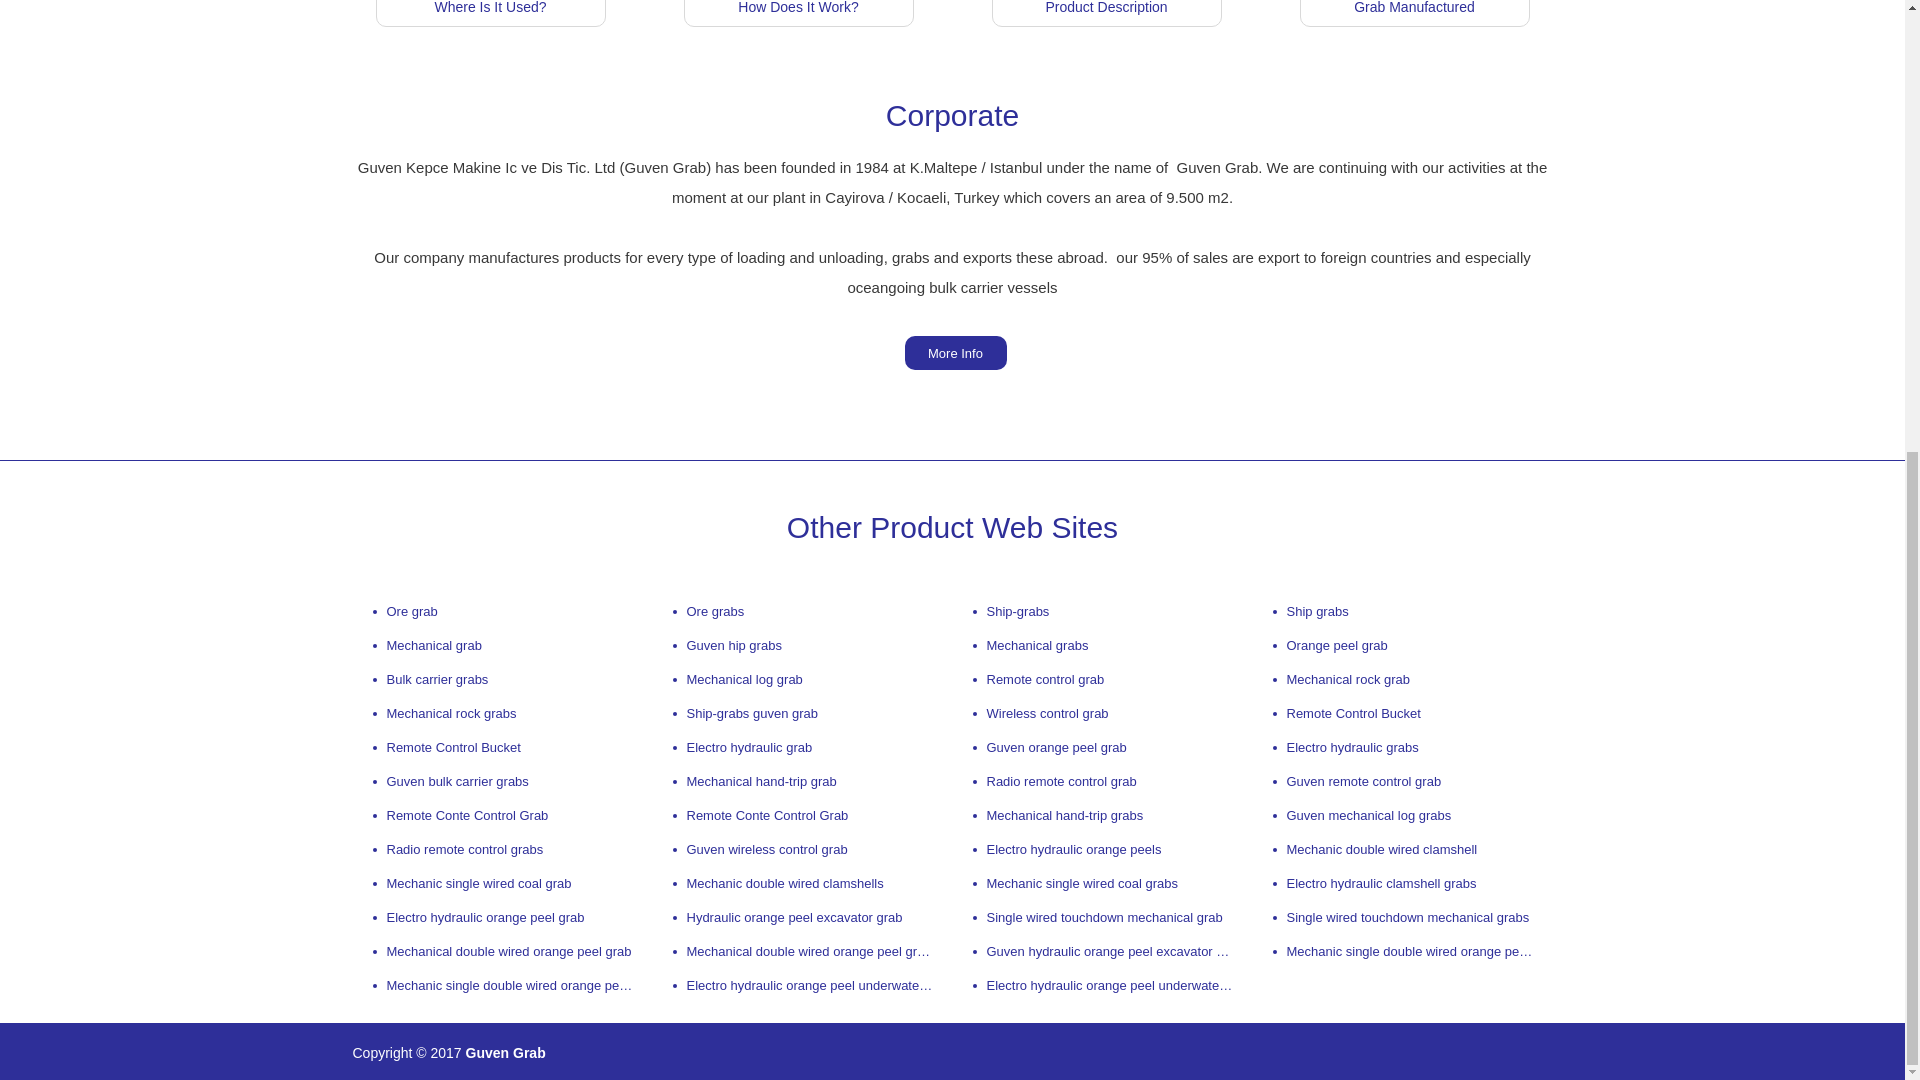 This screenshot has height=1080, width=1920. I want to click on Remote control grab, so click(1102, 680).